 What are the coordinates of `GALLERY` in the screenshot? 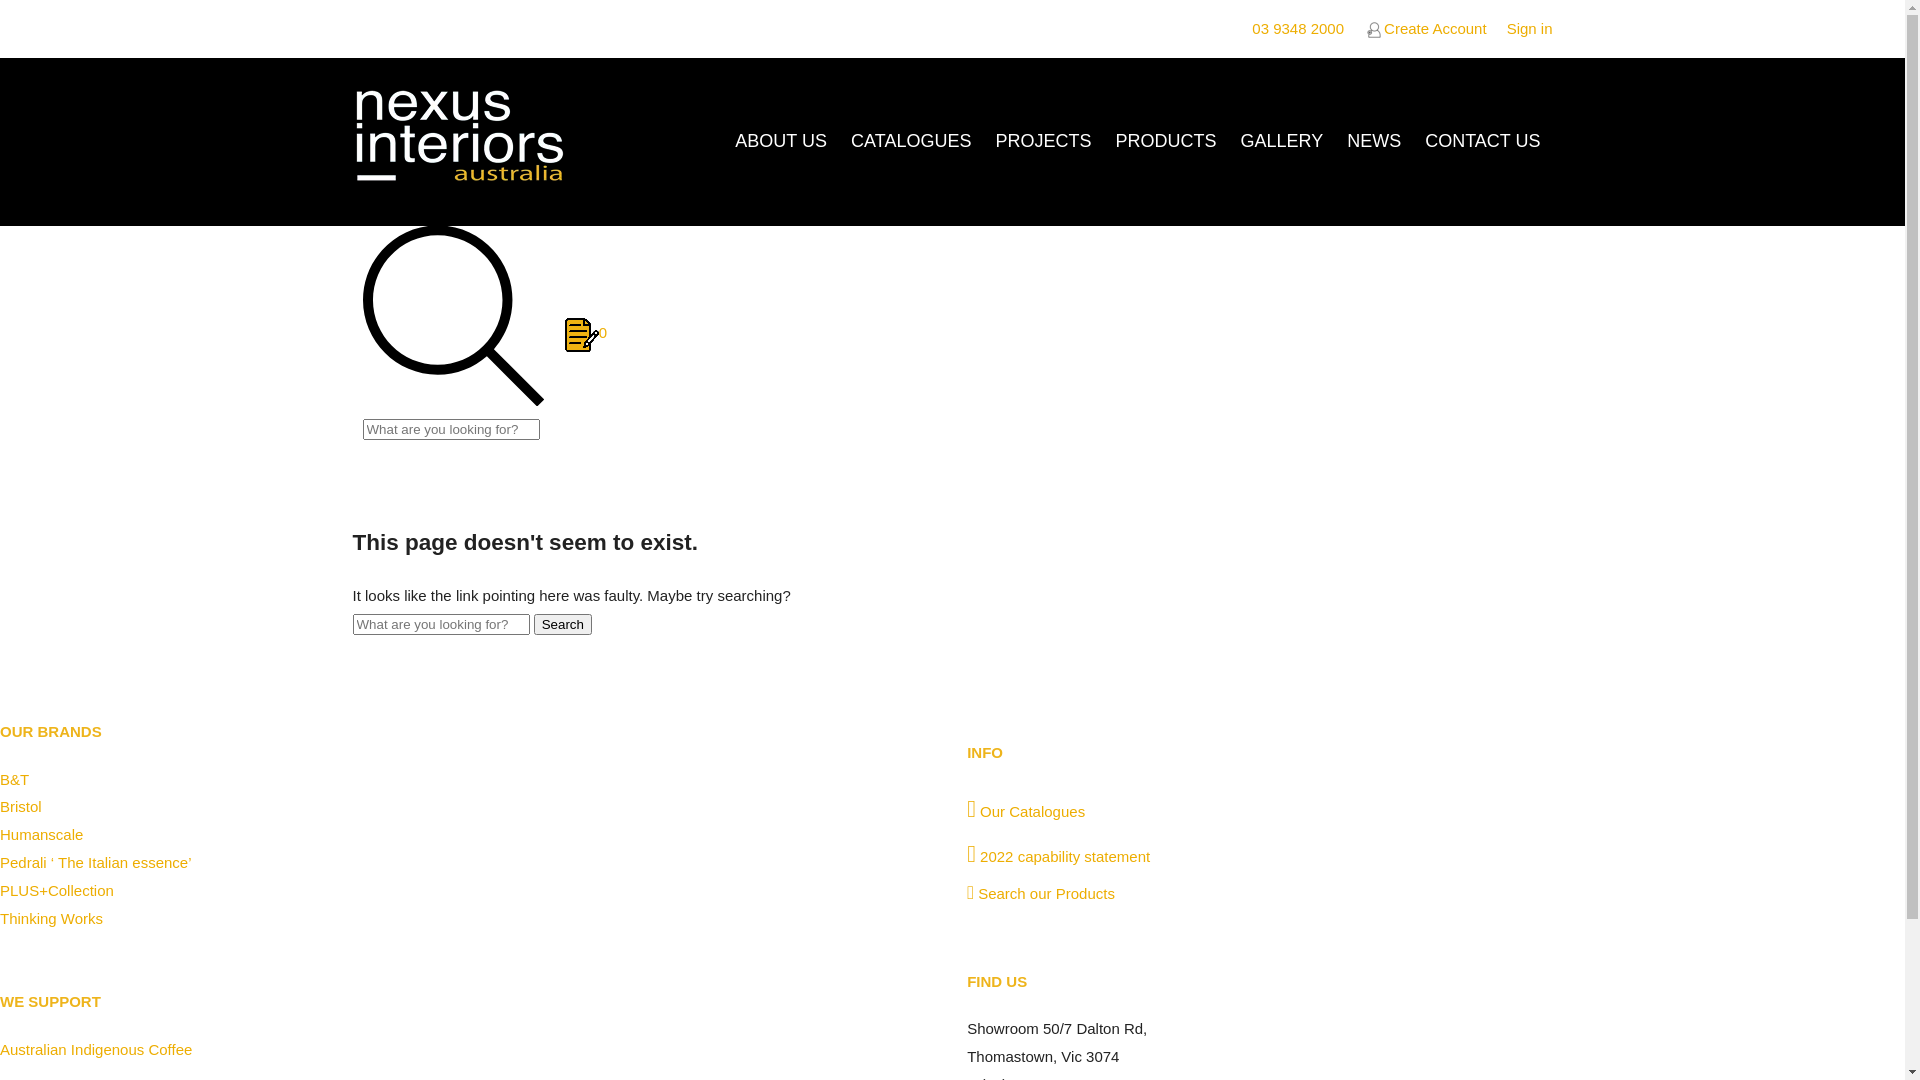 It's located at (1282, 142).